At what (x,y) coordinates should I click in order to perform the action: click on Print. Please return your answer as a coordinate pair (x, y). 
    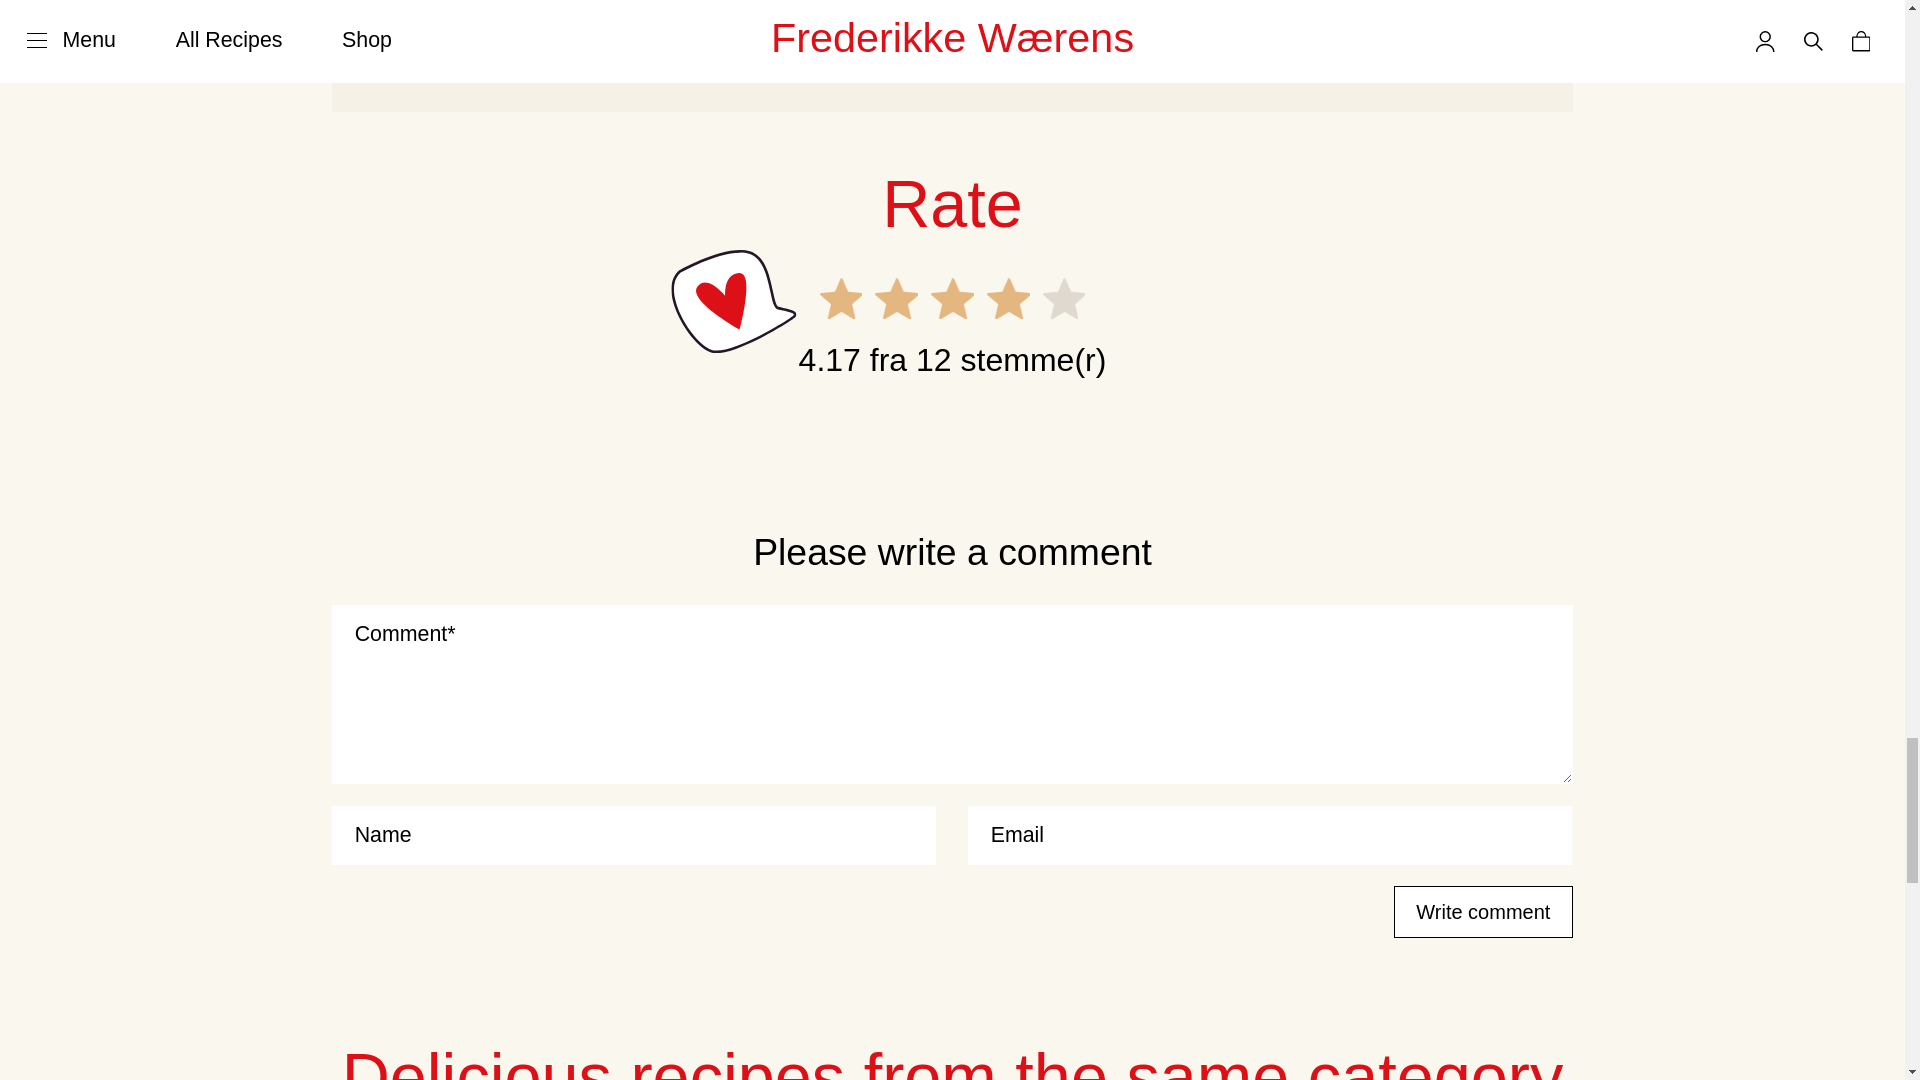
    Looking at the image, I should click on (886, 5).